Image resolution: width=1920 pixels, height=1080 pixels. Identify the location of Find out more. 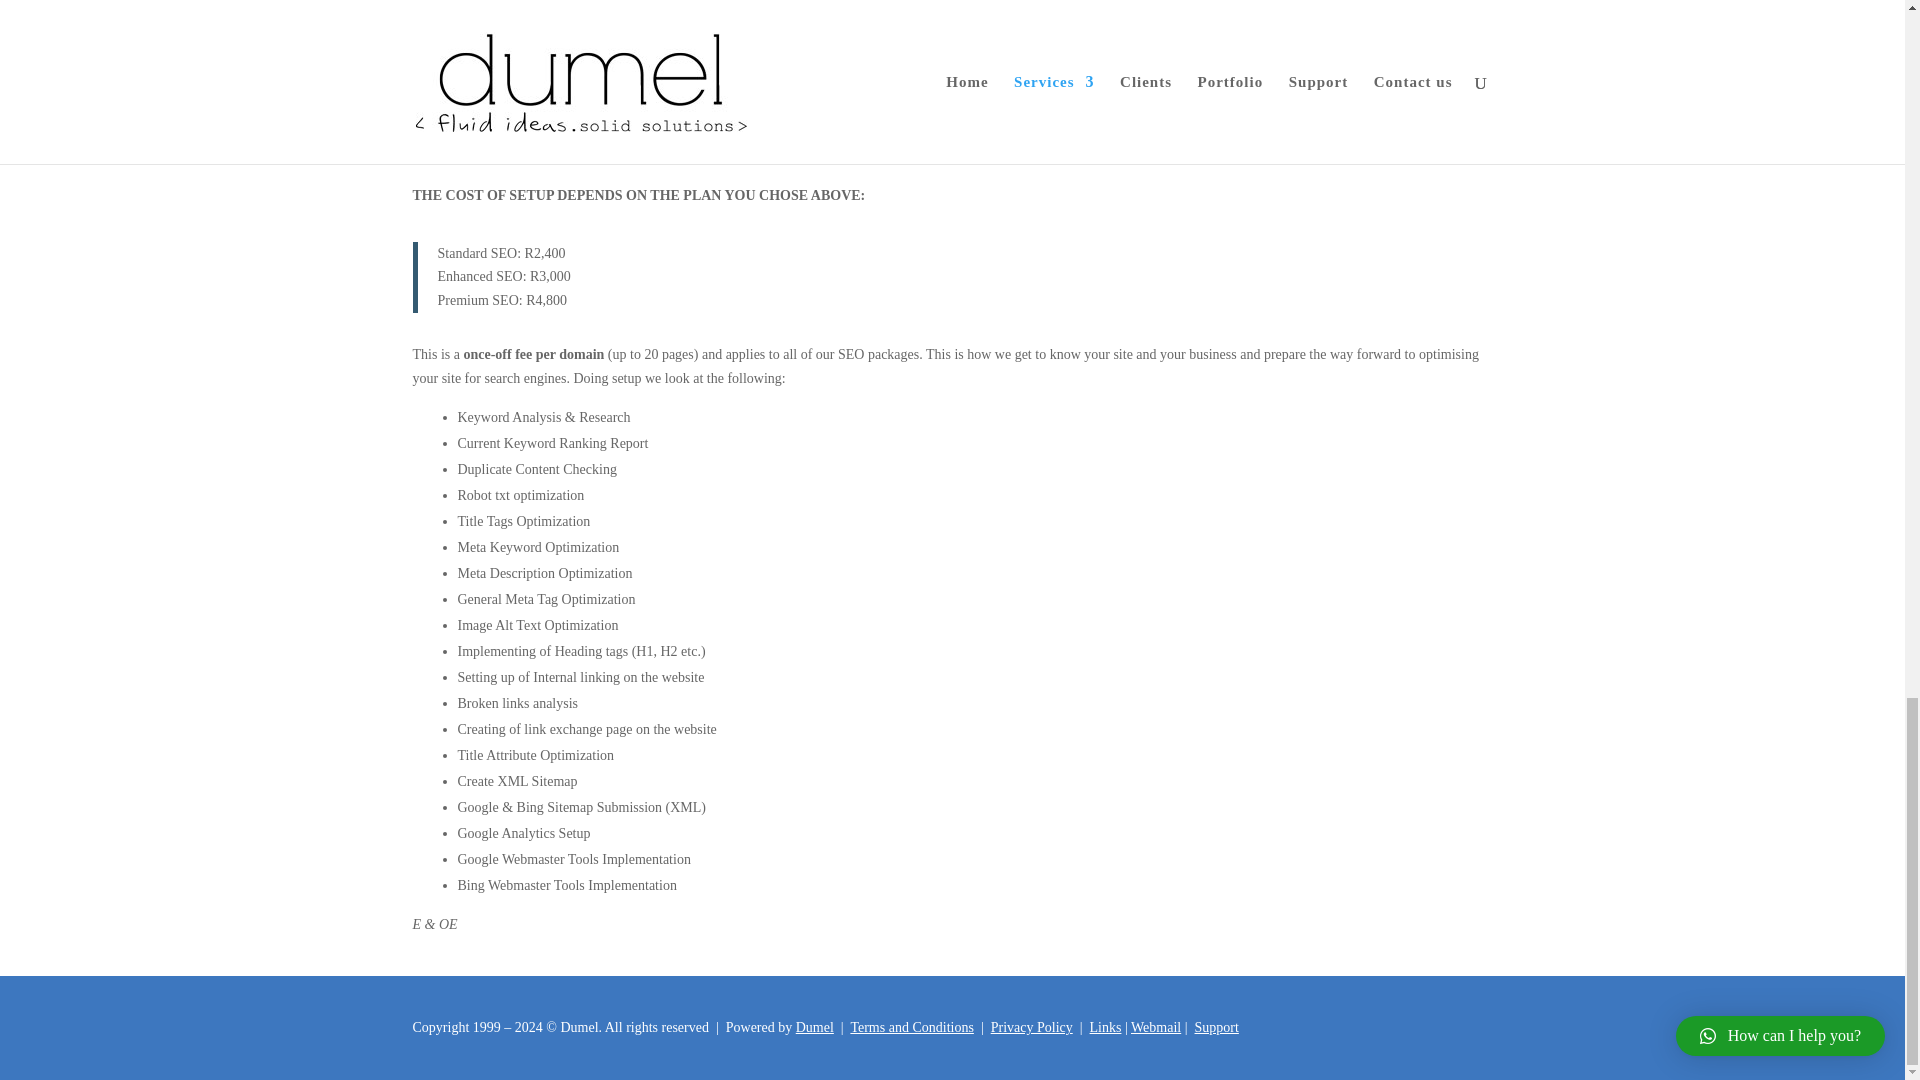
(592, 2).